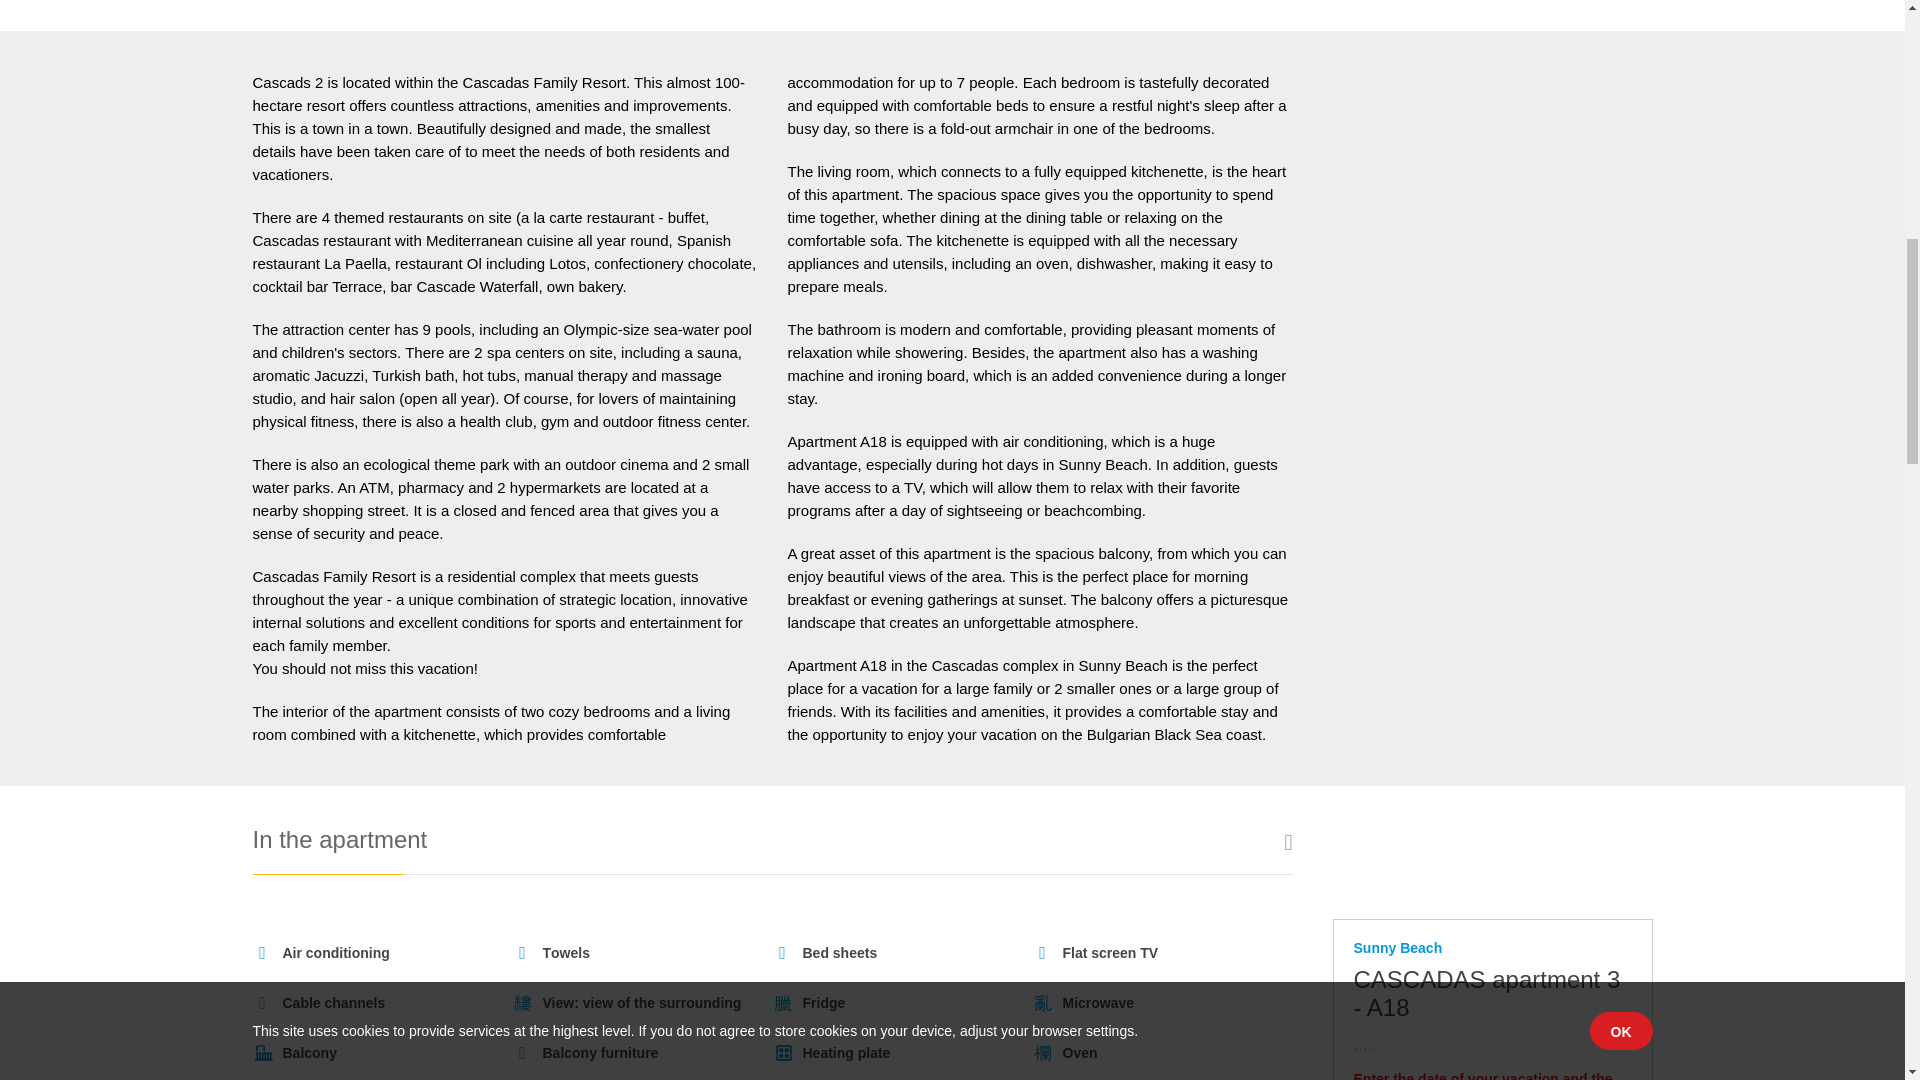  Describe the element at coordinates (1492, 438) in the screenshot. I see `Complex amenities and offer` at that location.